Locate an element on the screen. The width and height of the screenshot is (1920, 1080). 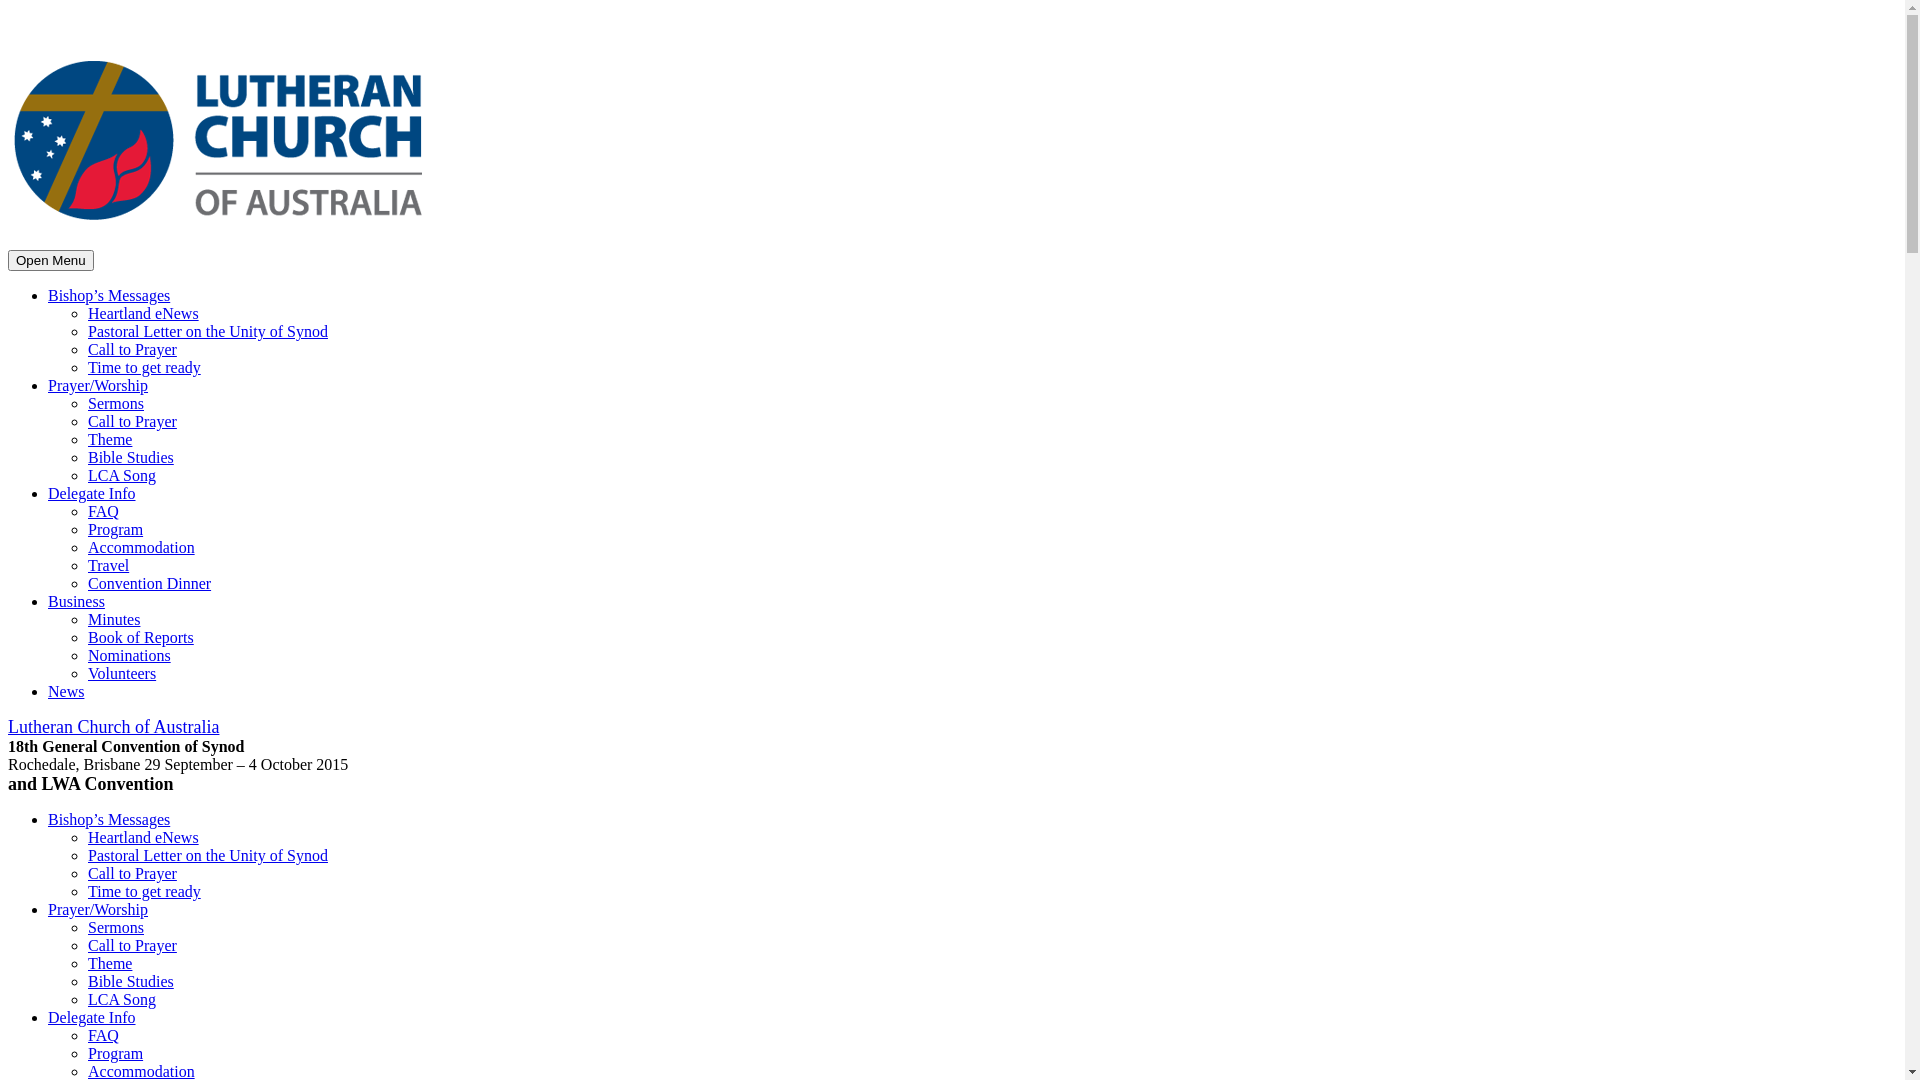
Book of Reports is located at coordinates (141, 638).